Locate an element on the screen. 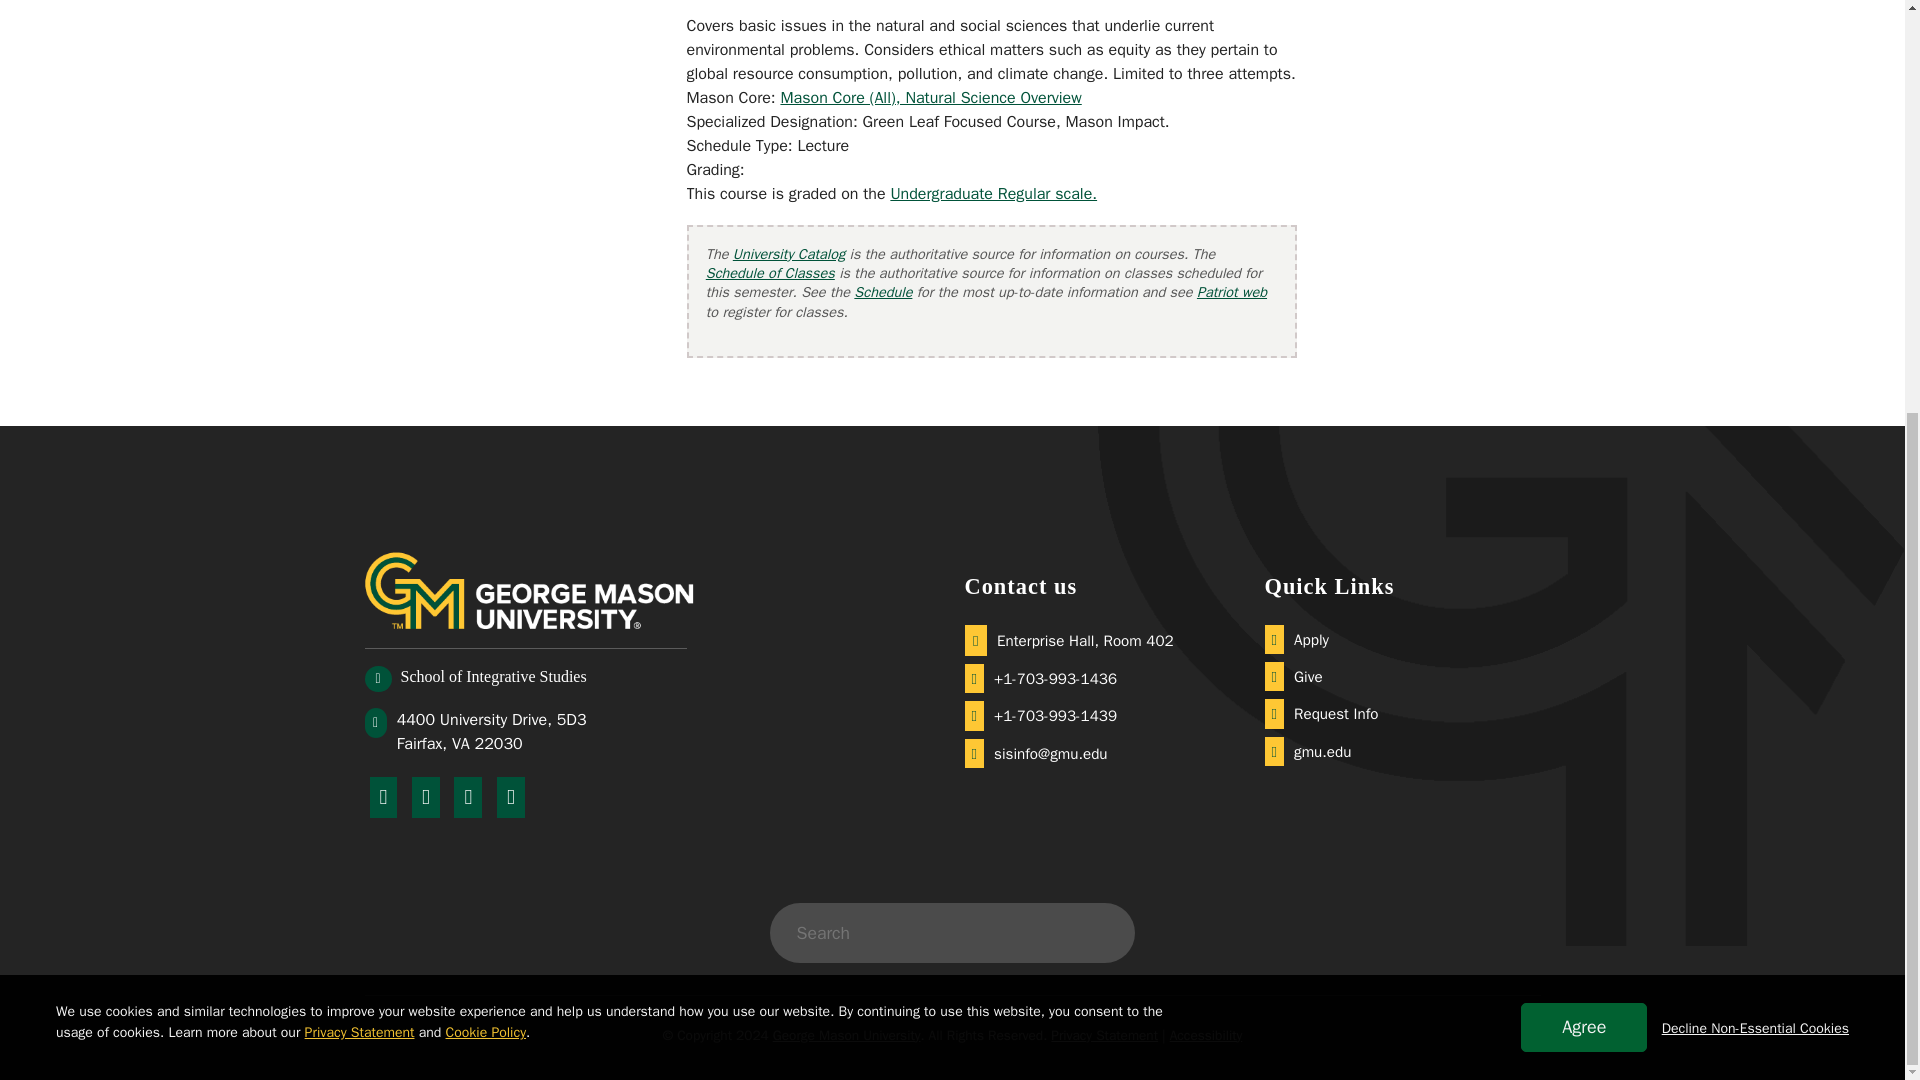 The height and width of the screenshot is (1080, 1920). Decline Non-Essential Cookies is located at coordinates (1755, 369).